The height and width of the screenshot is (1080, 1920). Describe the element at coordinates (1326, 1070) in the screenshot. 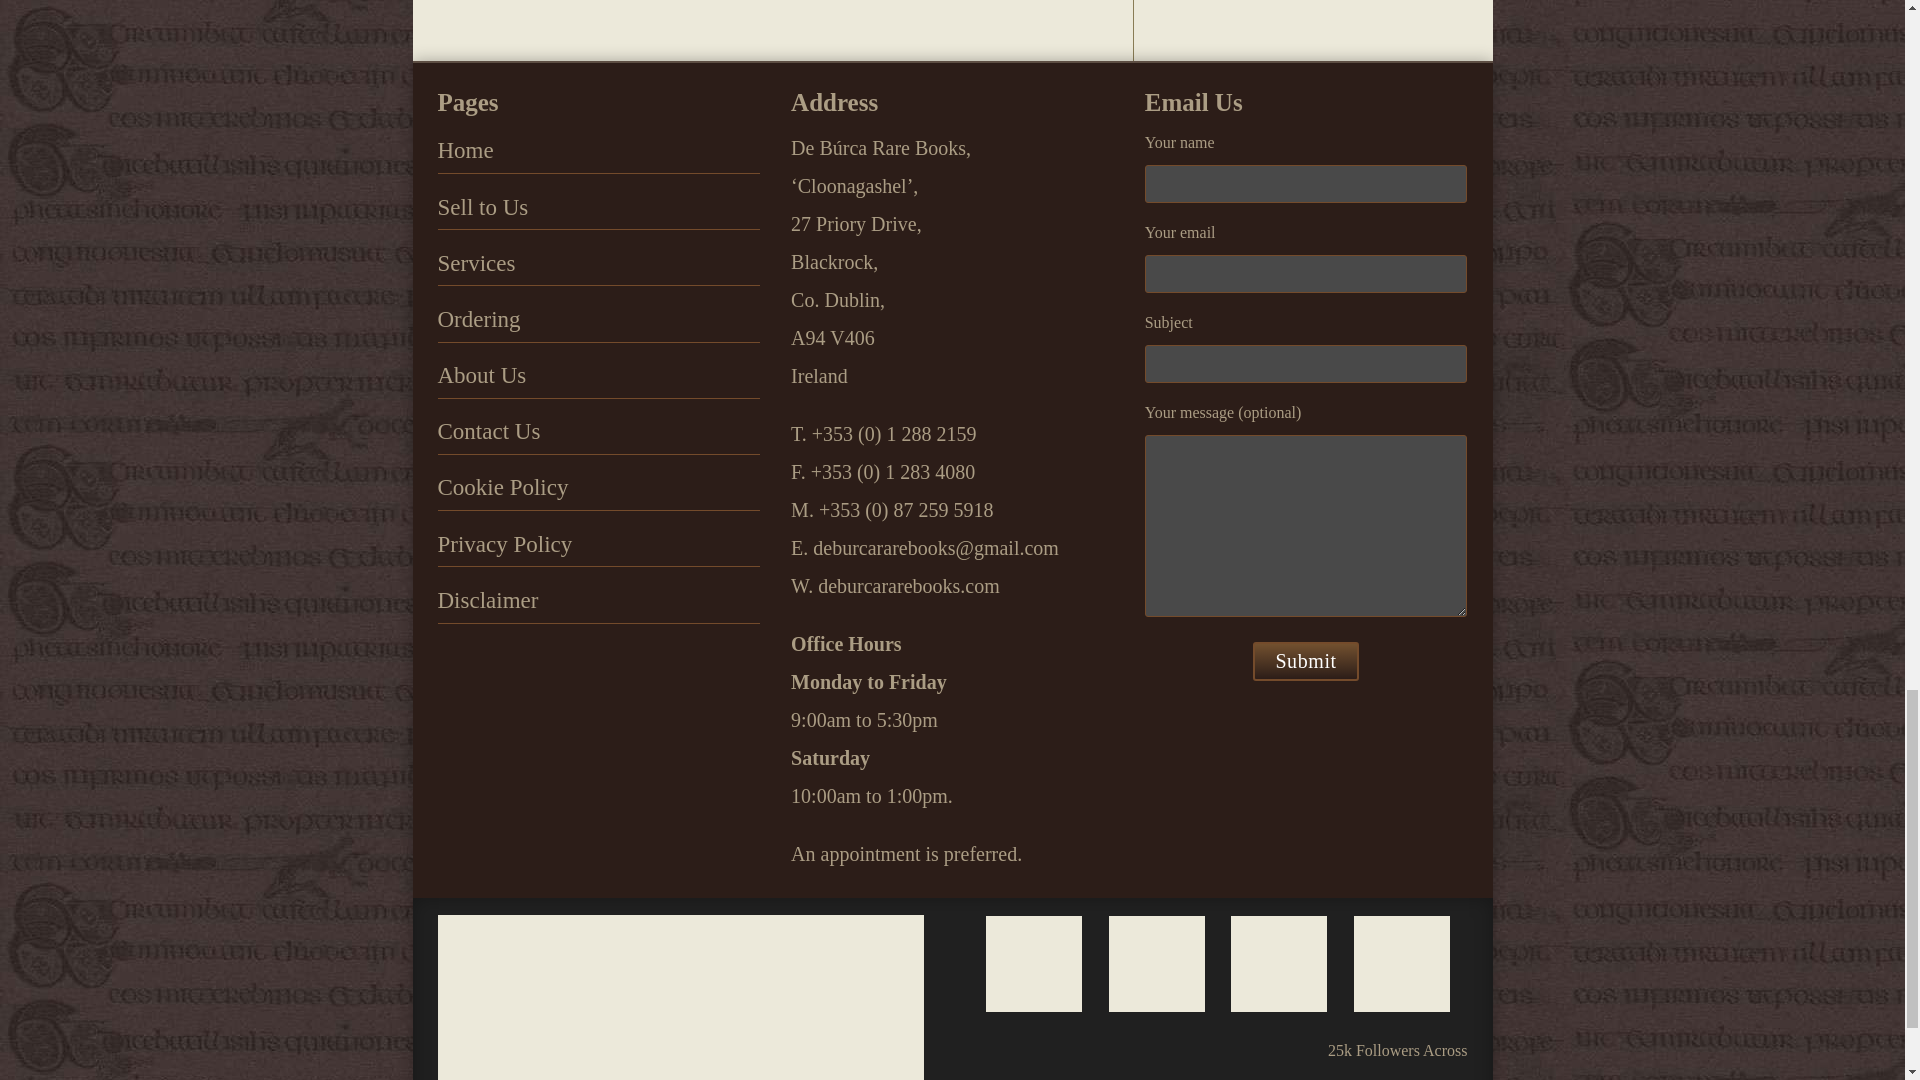

I see `Follow on X` at that location.